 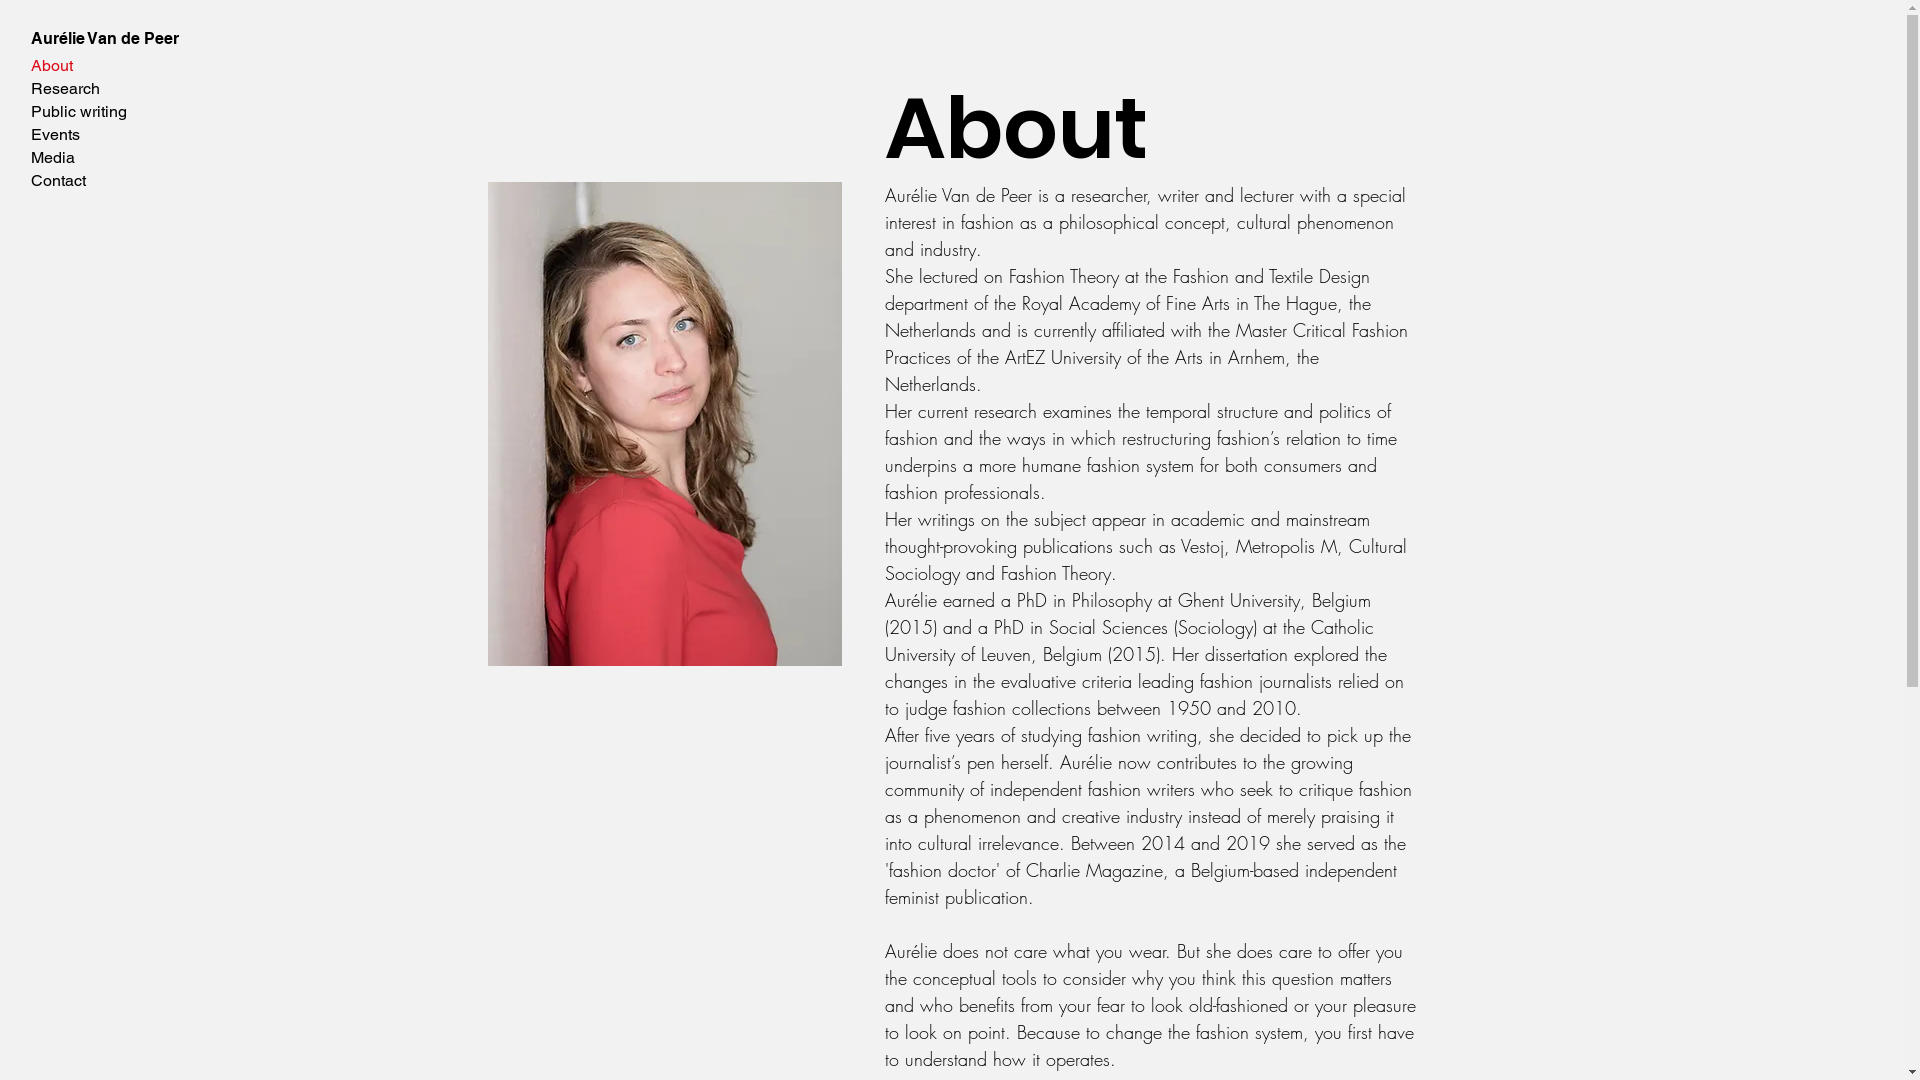 I want to click on Events, so click(x=104, y=134).